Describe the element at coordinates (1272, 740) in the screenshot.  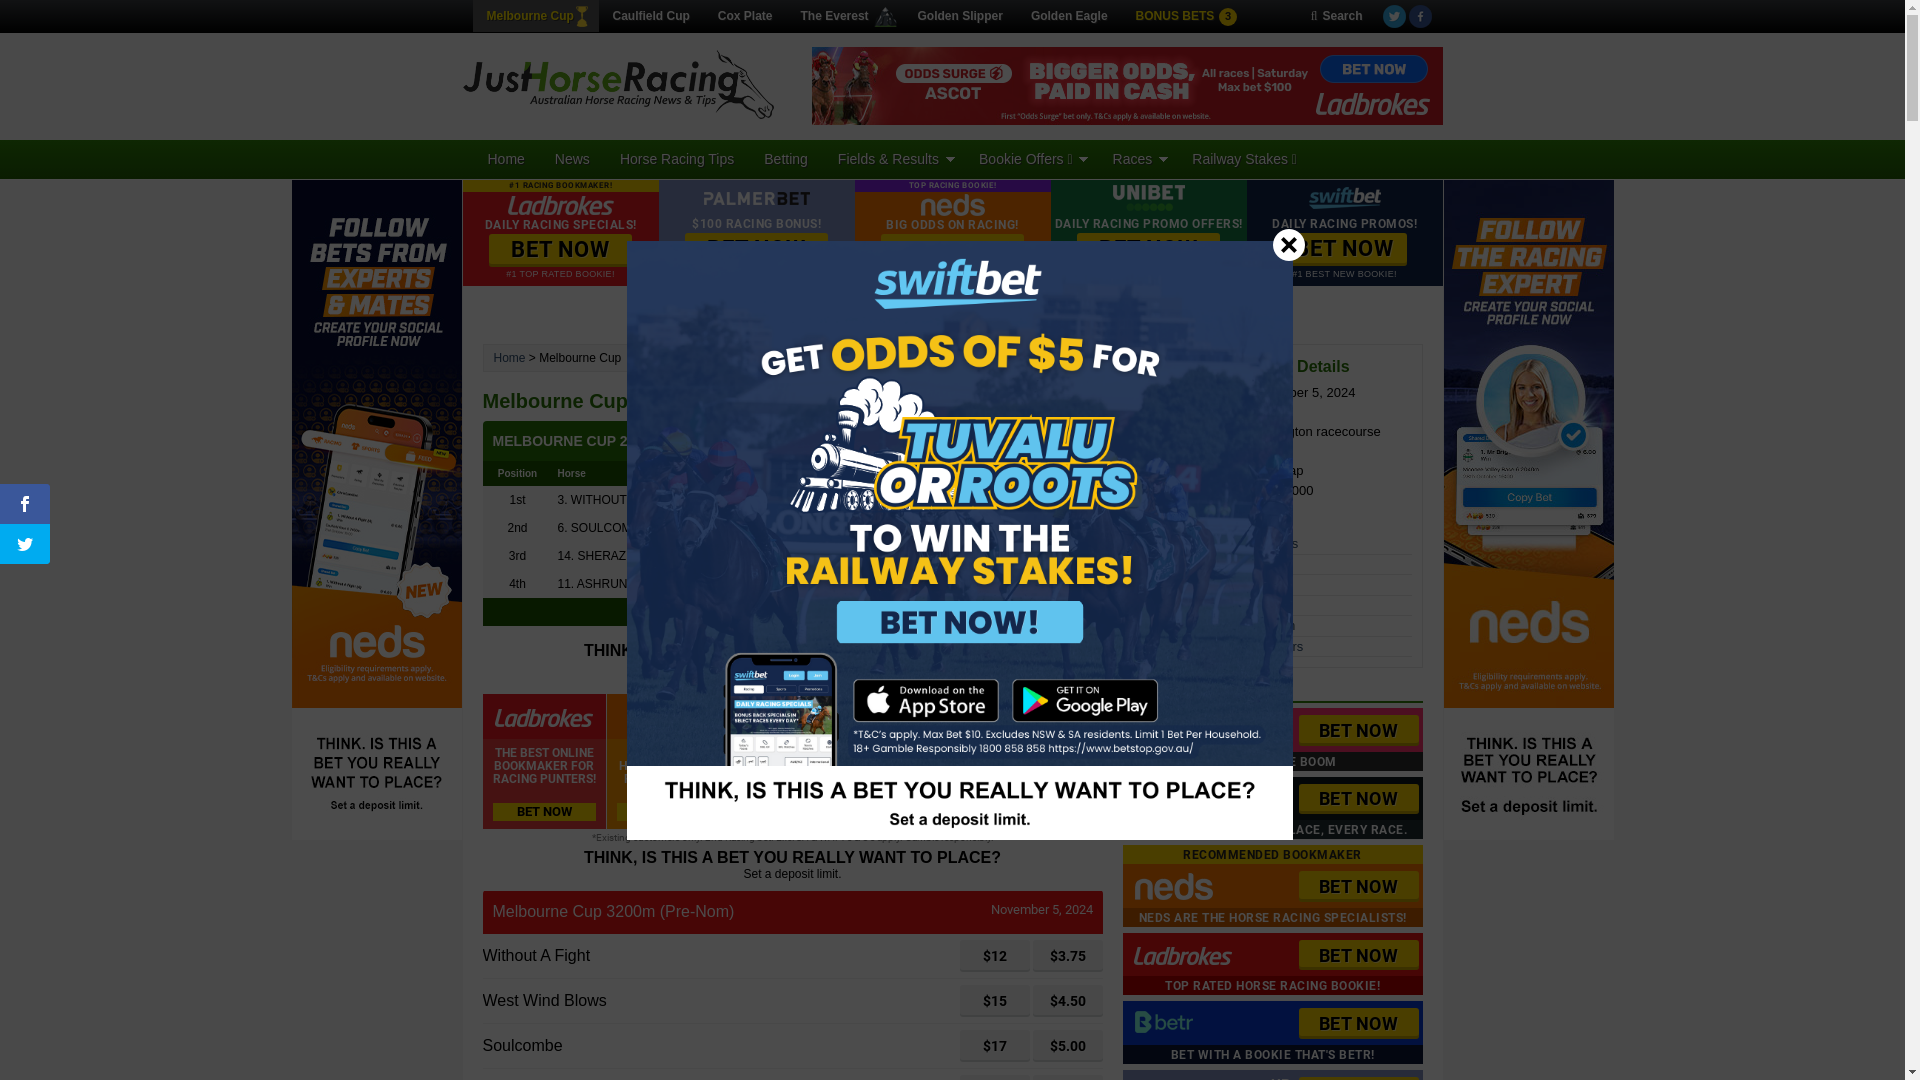
I see `BET NOW
GET IN ON THE BOOM` at that location.